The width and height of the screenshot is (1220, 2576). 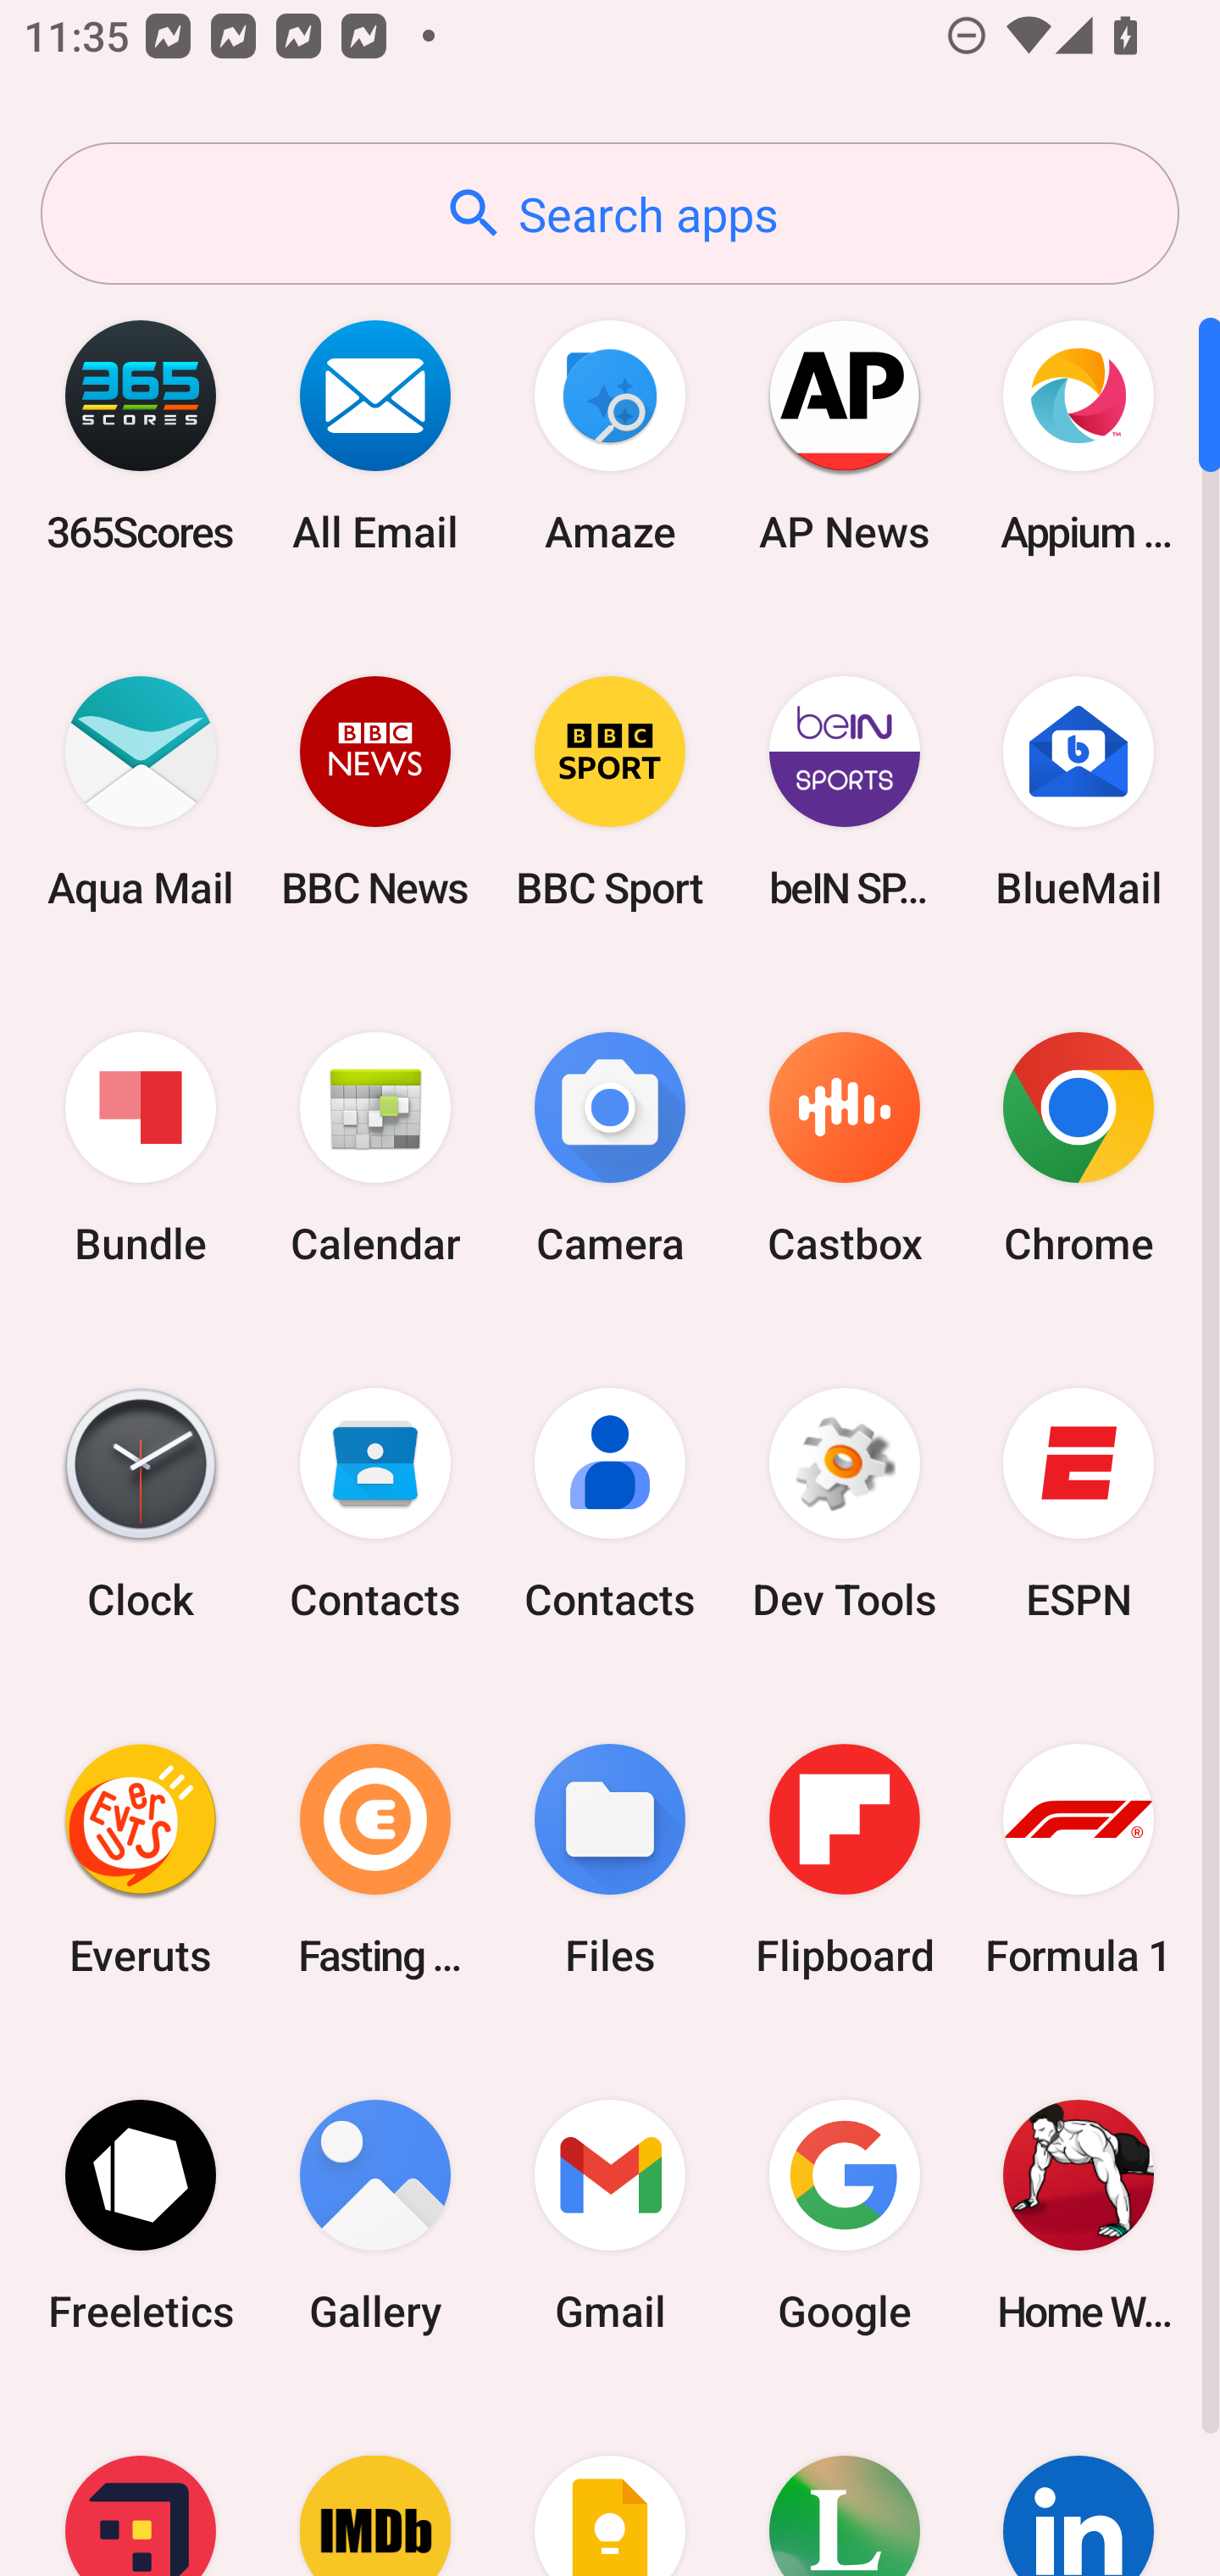 What do you see at coordinates (1079, 2215) in the screenshot?
I see `Home Workout` at bounding box center [1079, 2215].